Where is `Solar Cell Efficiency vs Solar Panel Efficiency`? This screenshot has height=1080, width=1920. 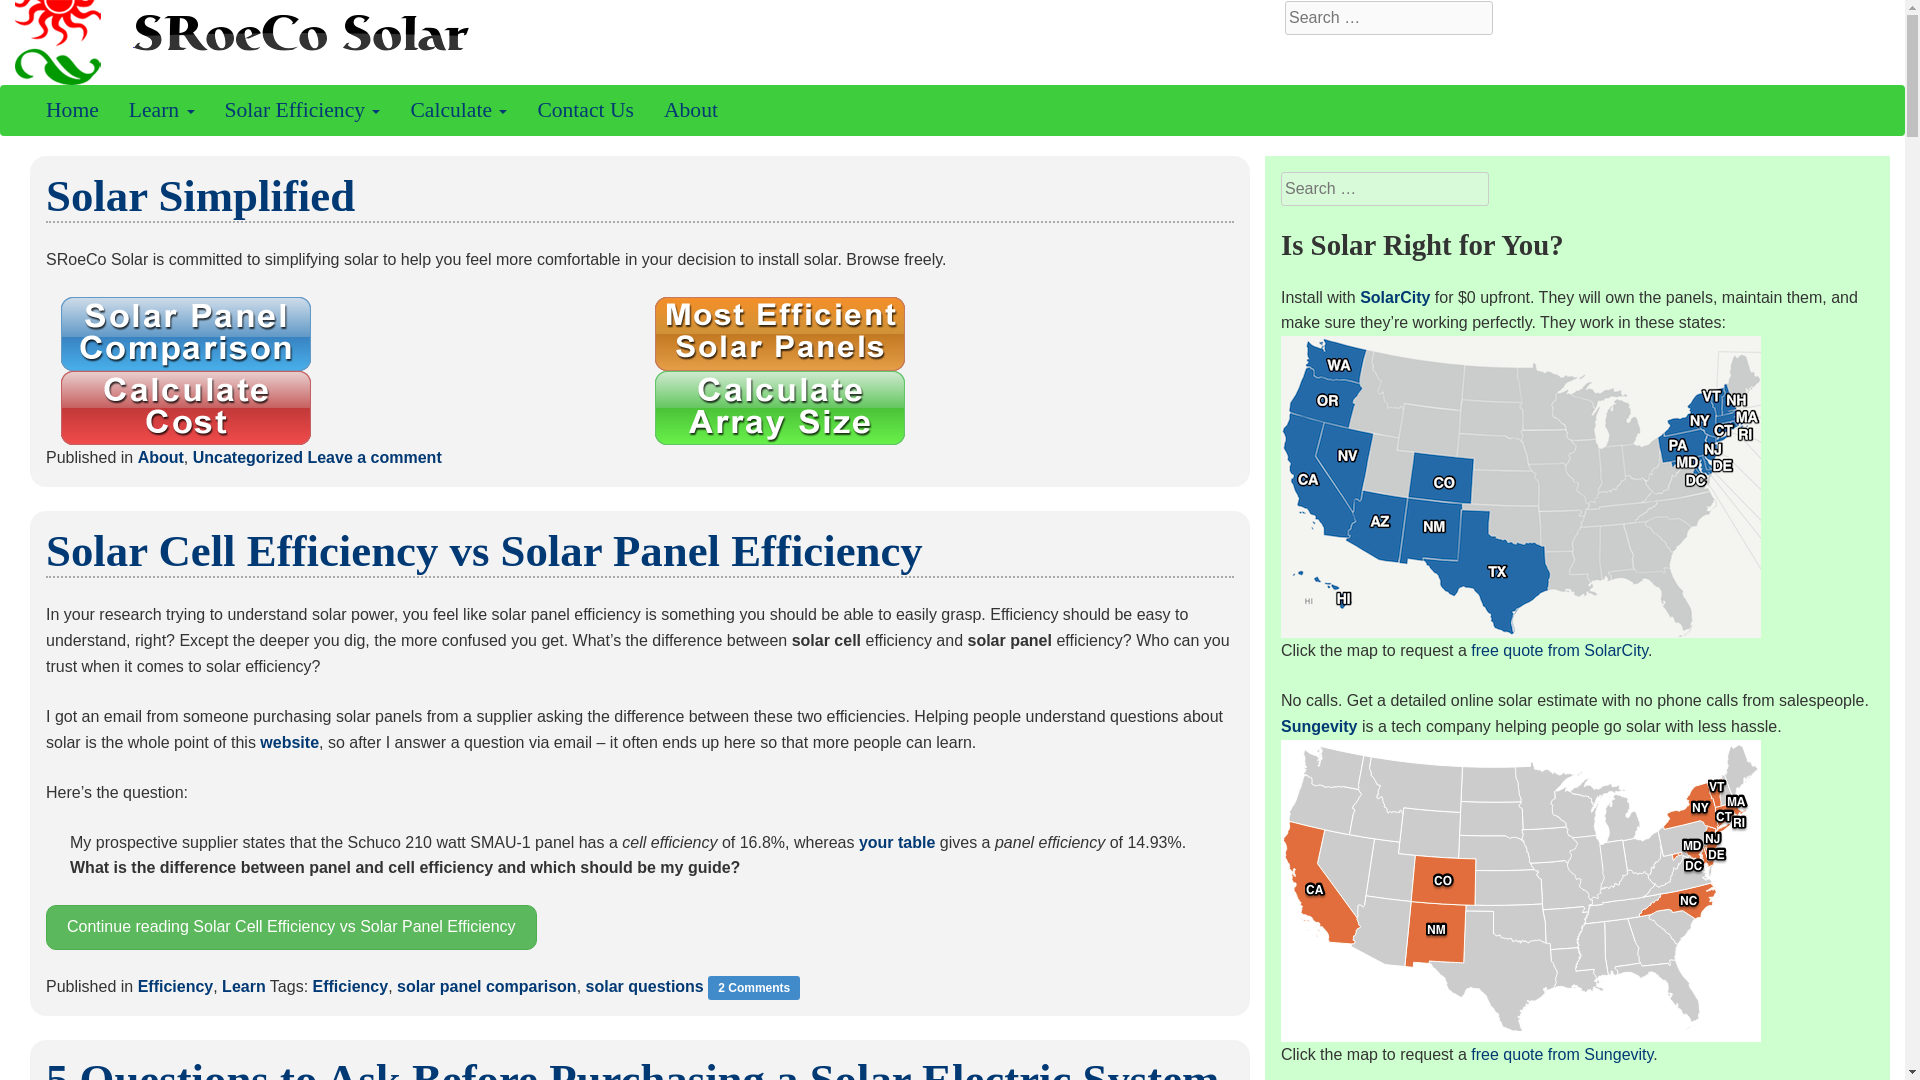 Solar Cell Efficiency vs Solar Panel Efficiency is located at coordinates (484, 550).